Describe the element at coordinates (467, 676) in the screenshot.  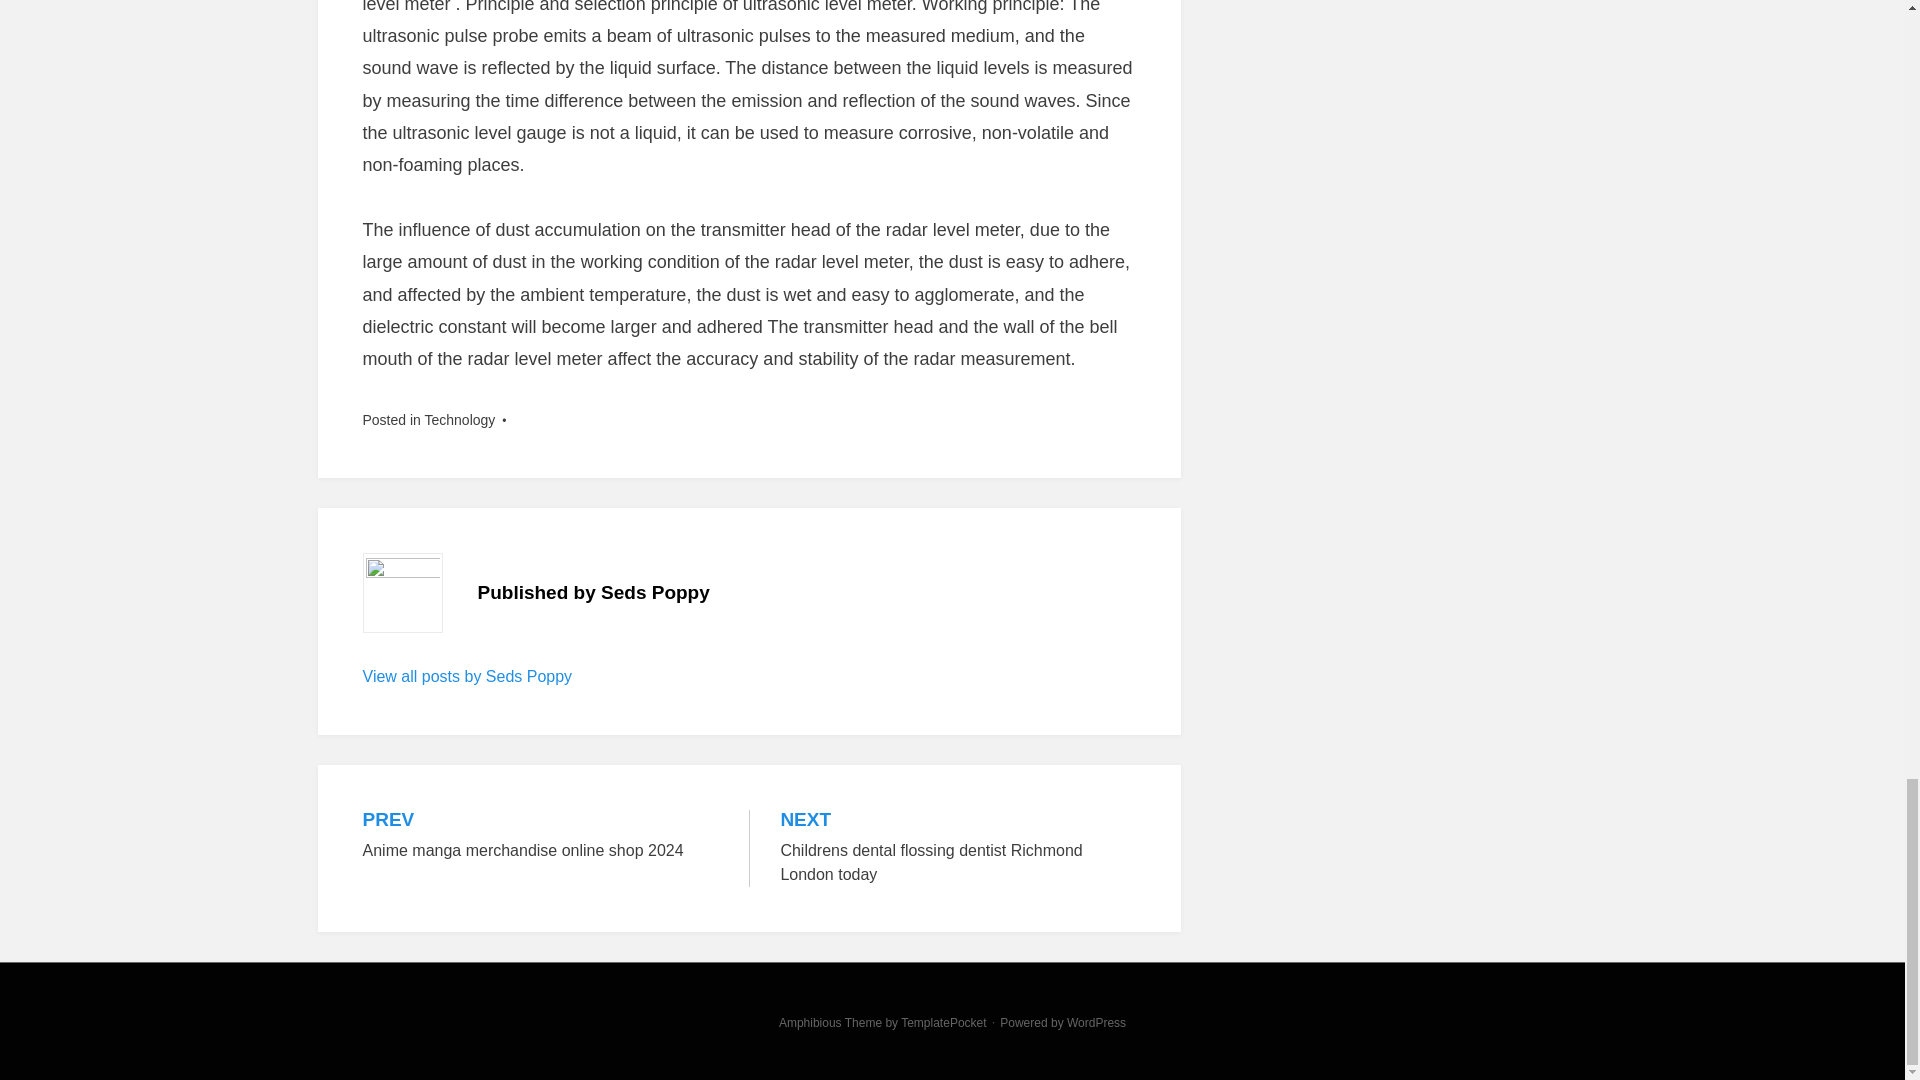
I see `View all posts by Seds Poppy` at that location.